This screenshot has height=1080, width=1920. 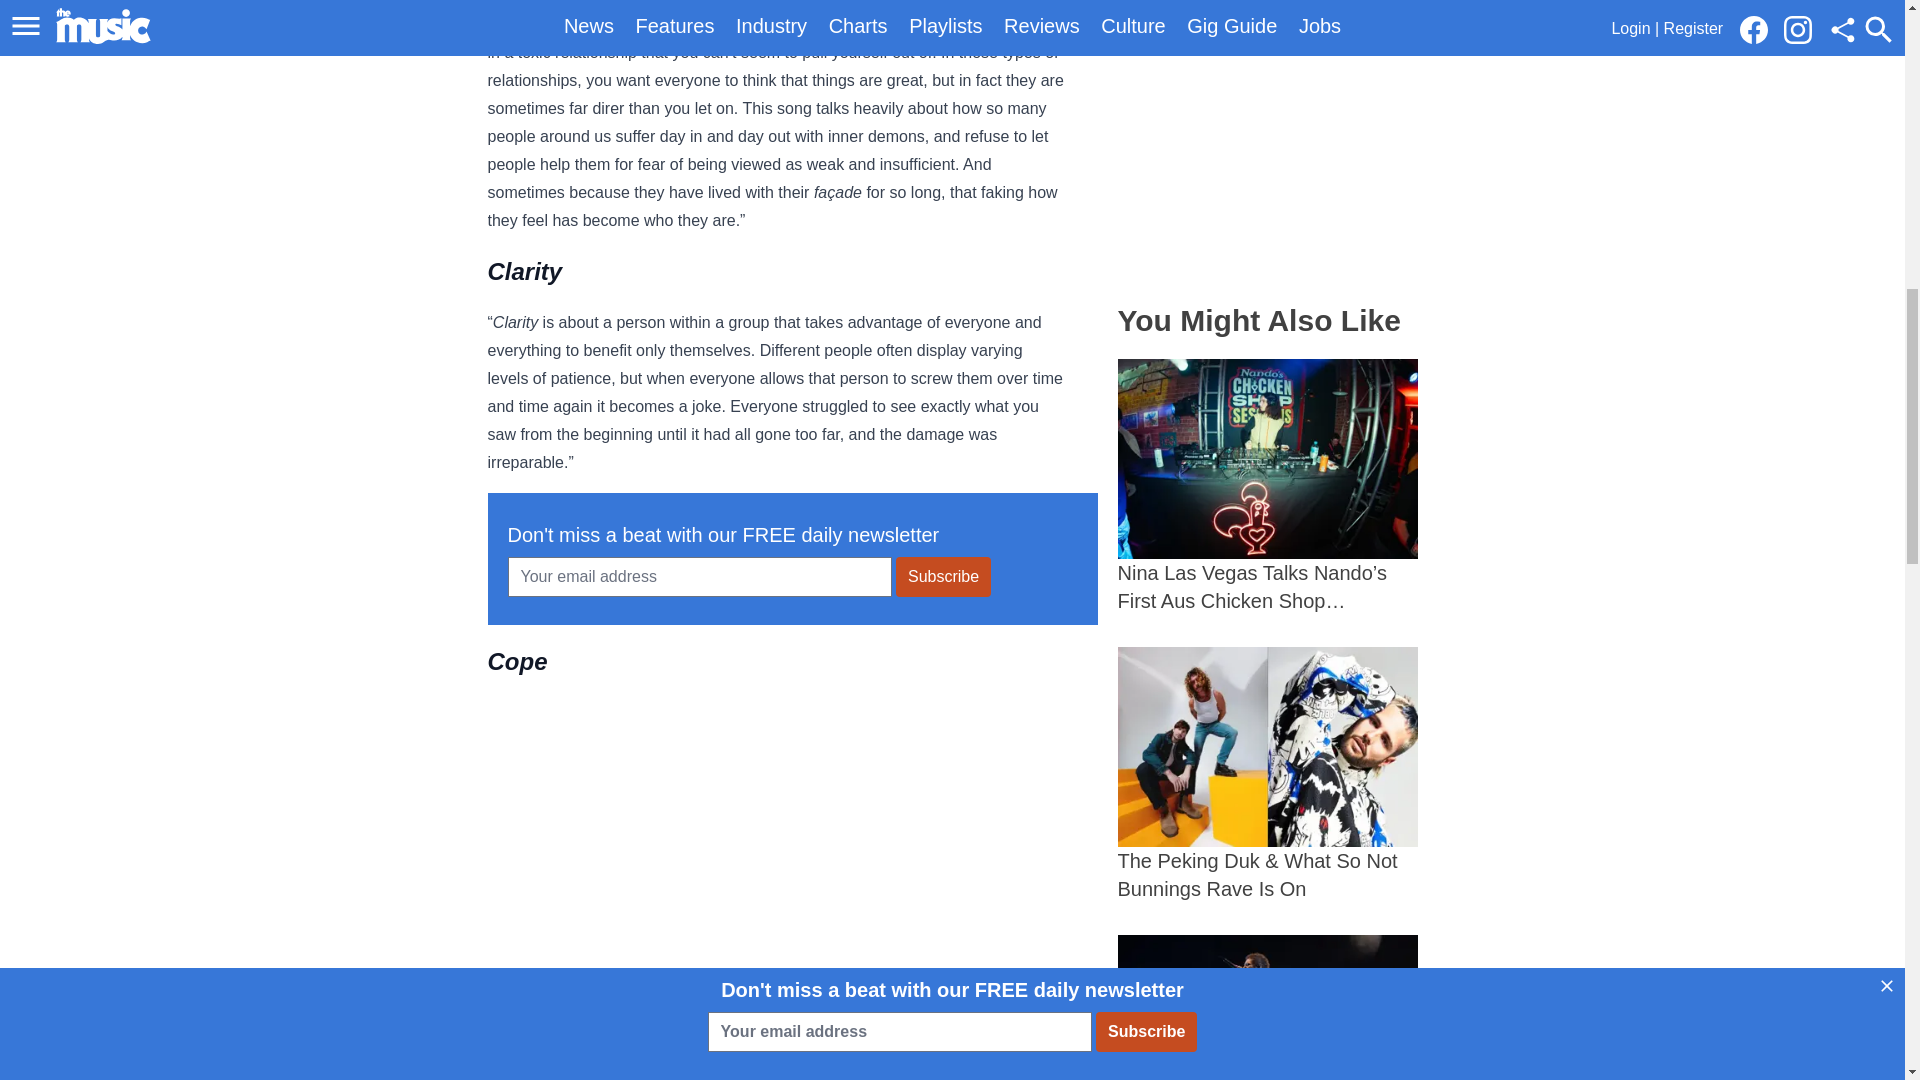 I want to click on 3rd party ad content, so click(x=792, y=842).